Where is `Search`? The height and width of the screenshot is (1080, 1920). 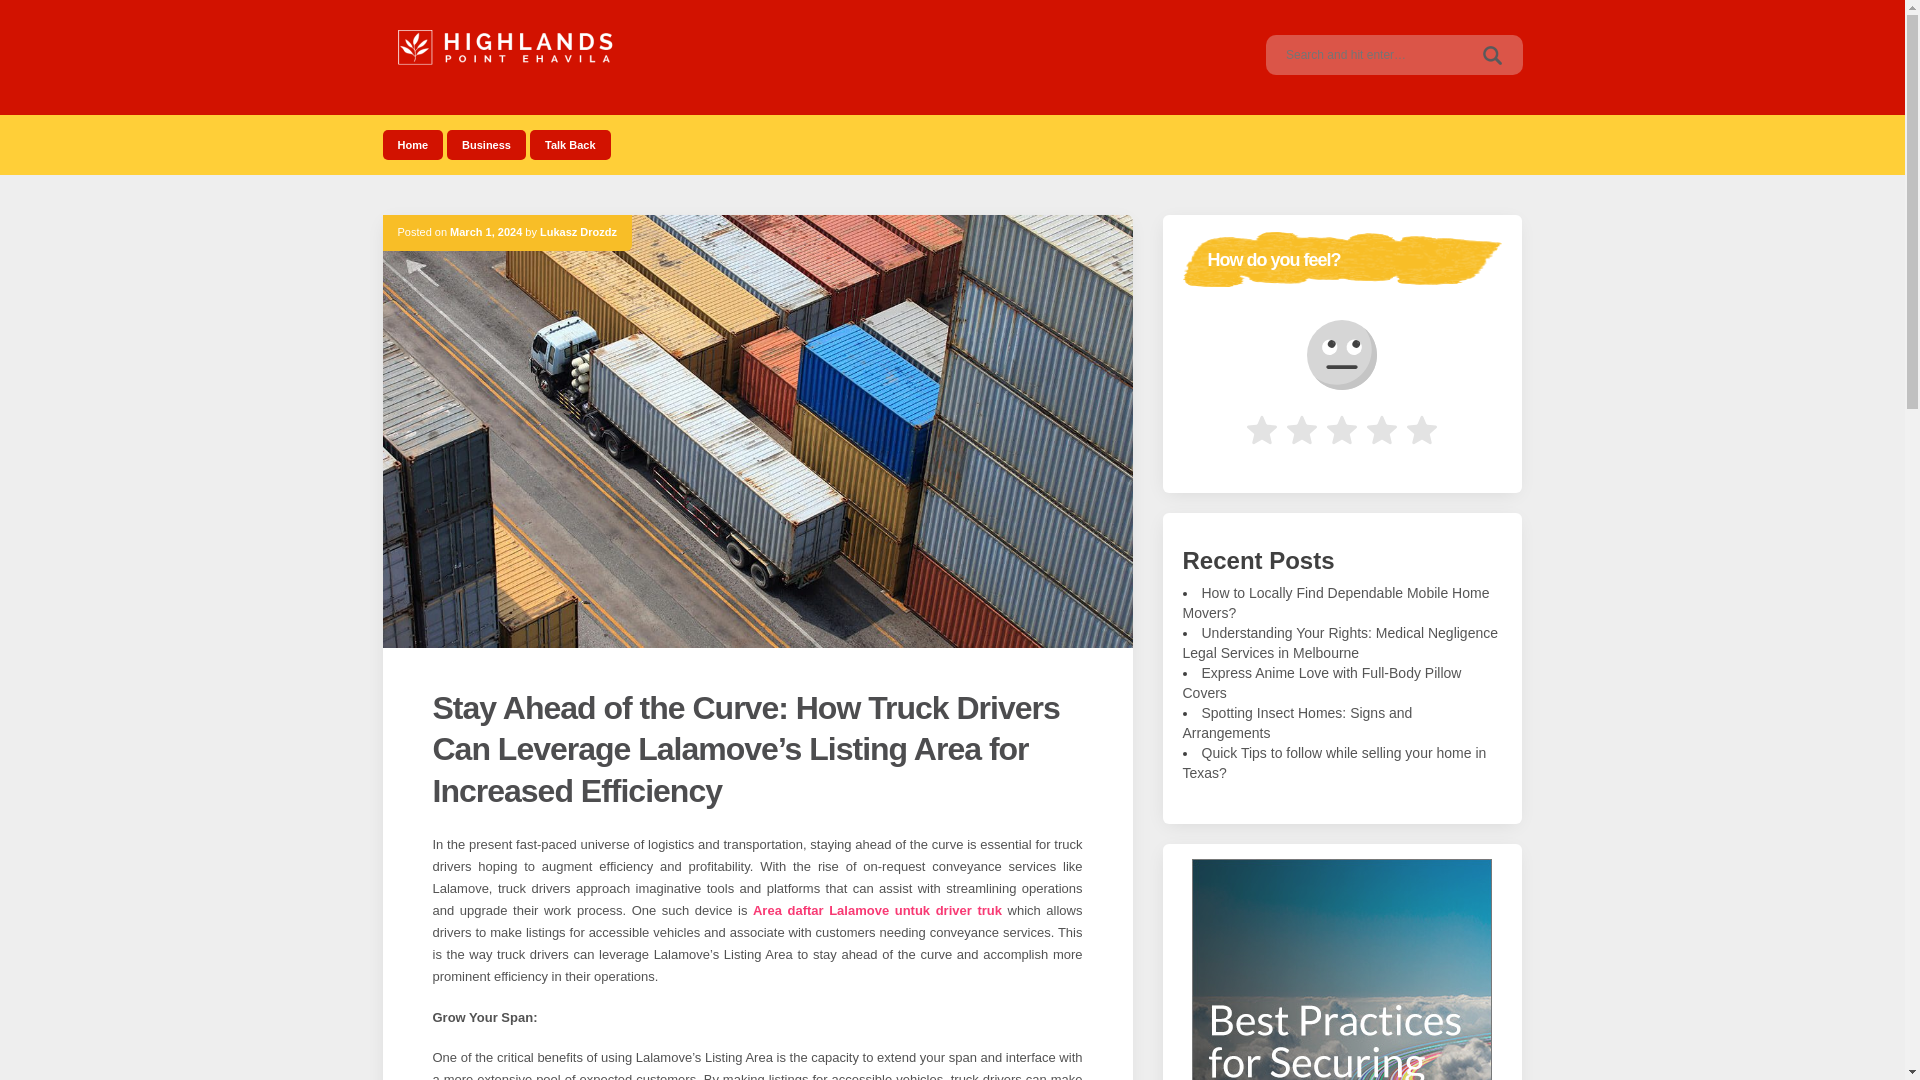 Search is located at coordinates (1492, 54).